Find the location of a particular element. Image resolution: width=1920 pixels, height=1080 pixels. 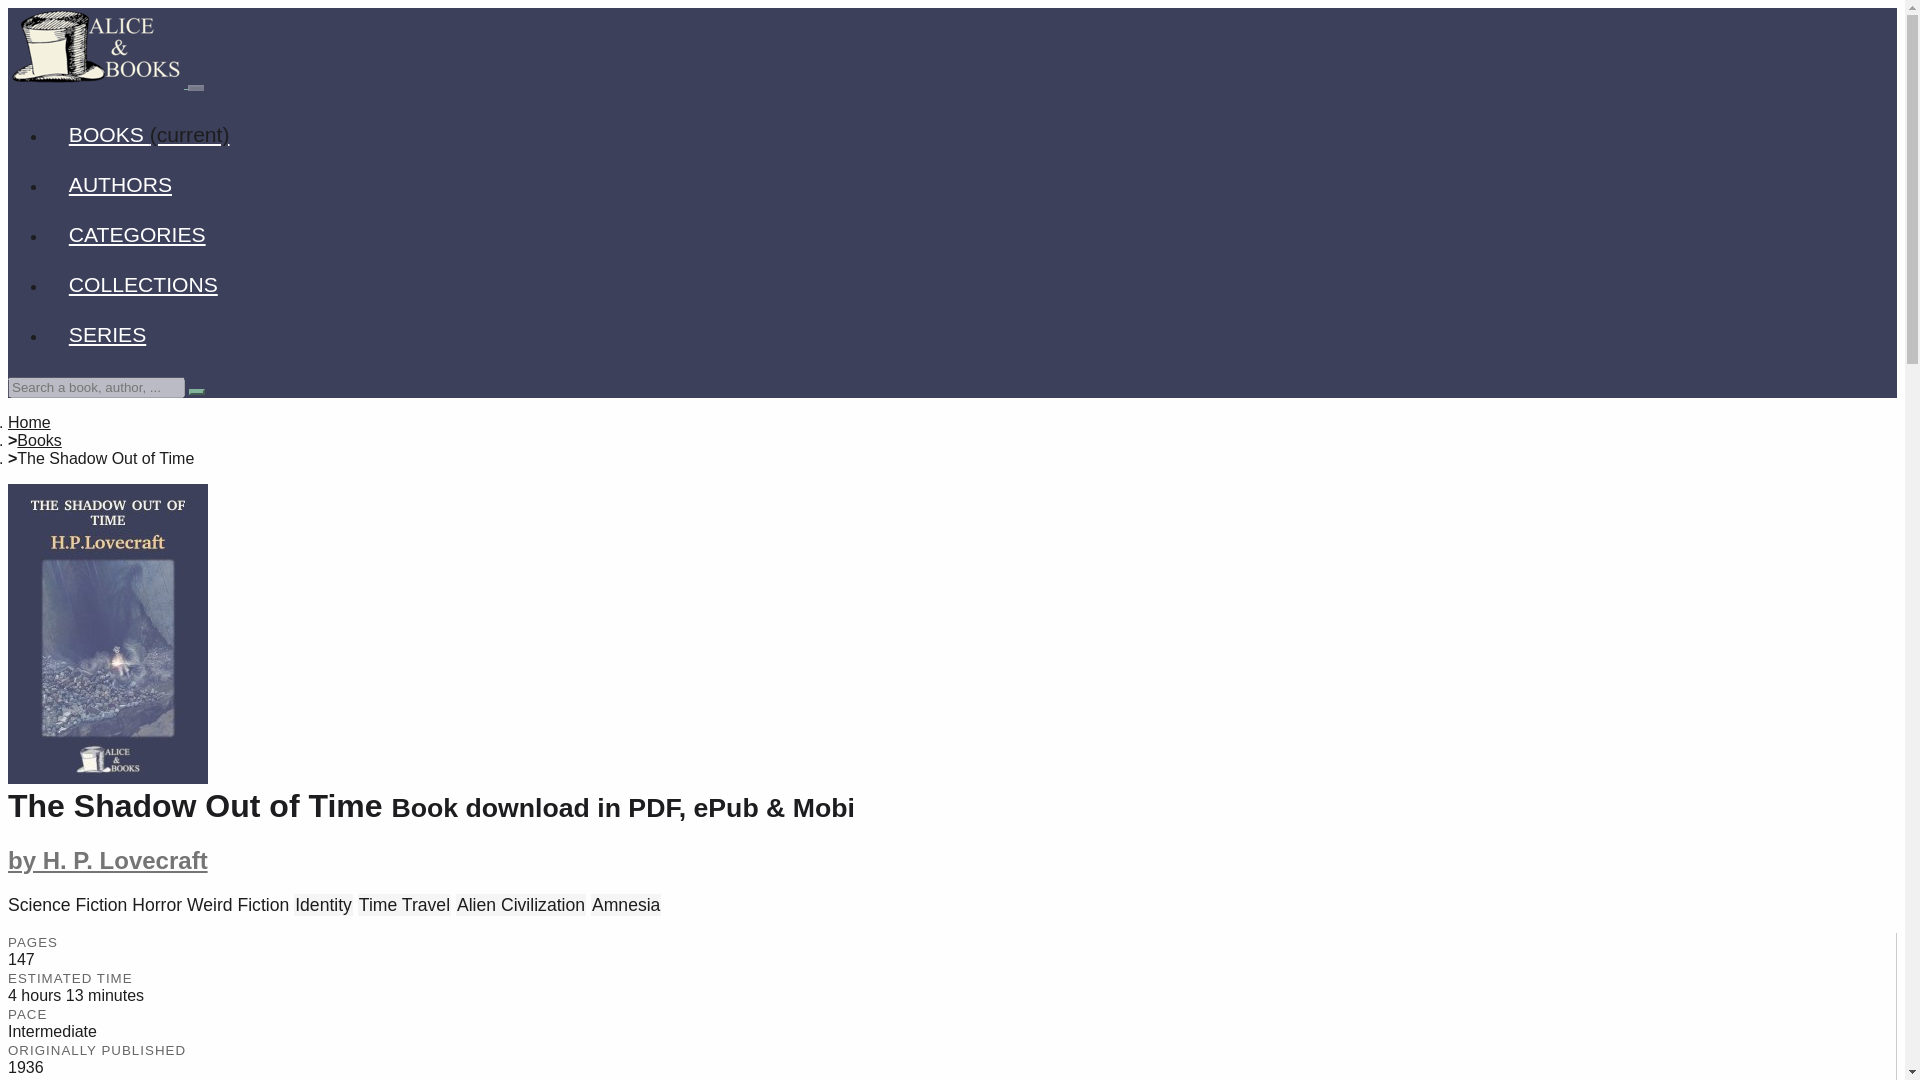

by H. P. Lovecraft is located at coordinates (107, 860).